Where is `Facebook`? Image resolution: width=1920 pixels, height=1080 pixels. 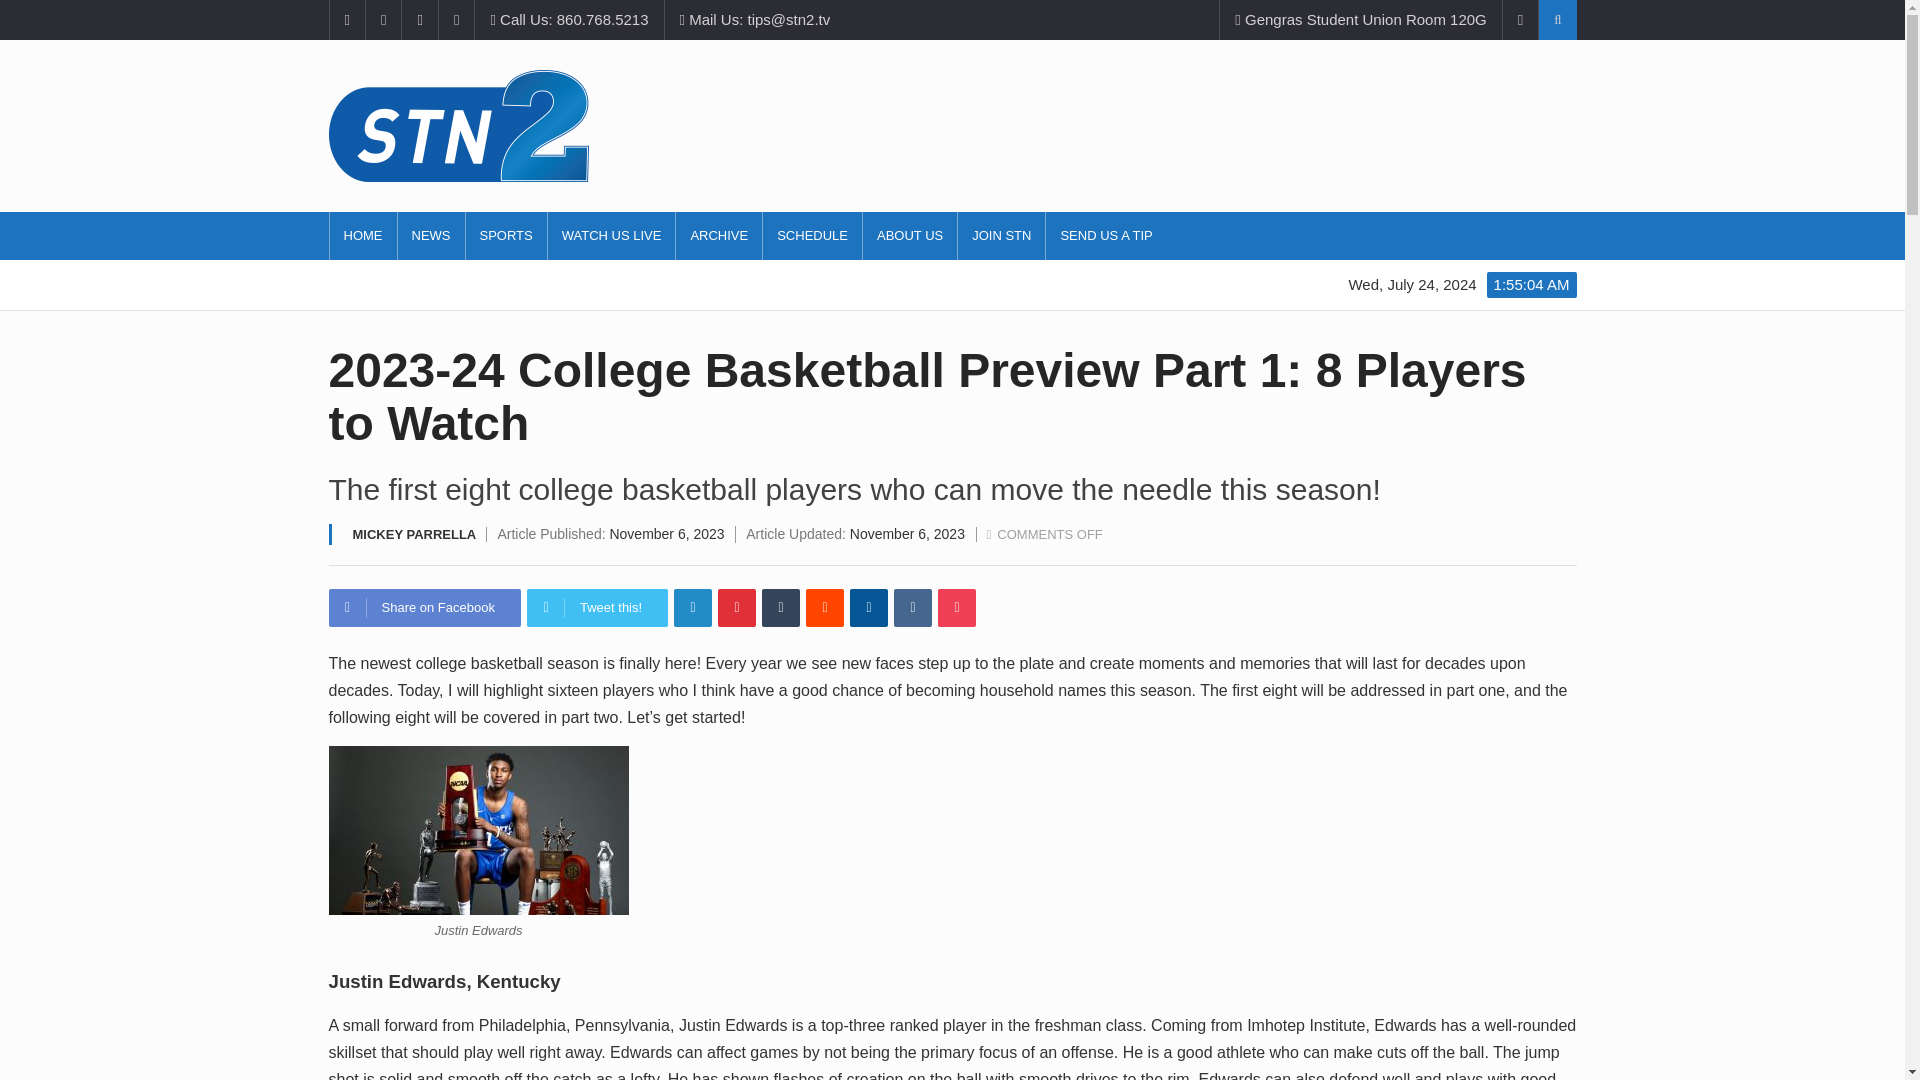 Facebook is located at coordinates (424, 608).